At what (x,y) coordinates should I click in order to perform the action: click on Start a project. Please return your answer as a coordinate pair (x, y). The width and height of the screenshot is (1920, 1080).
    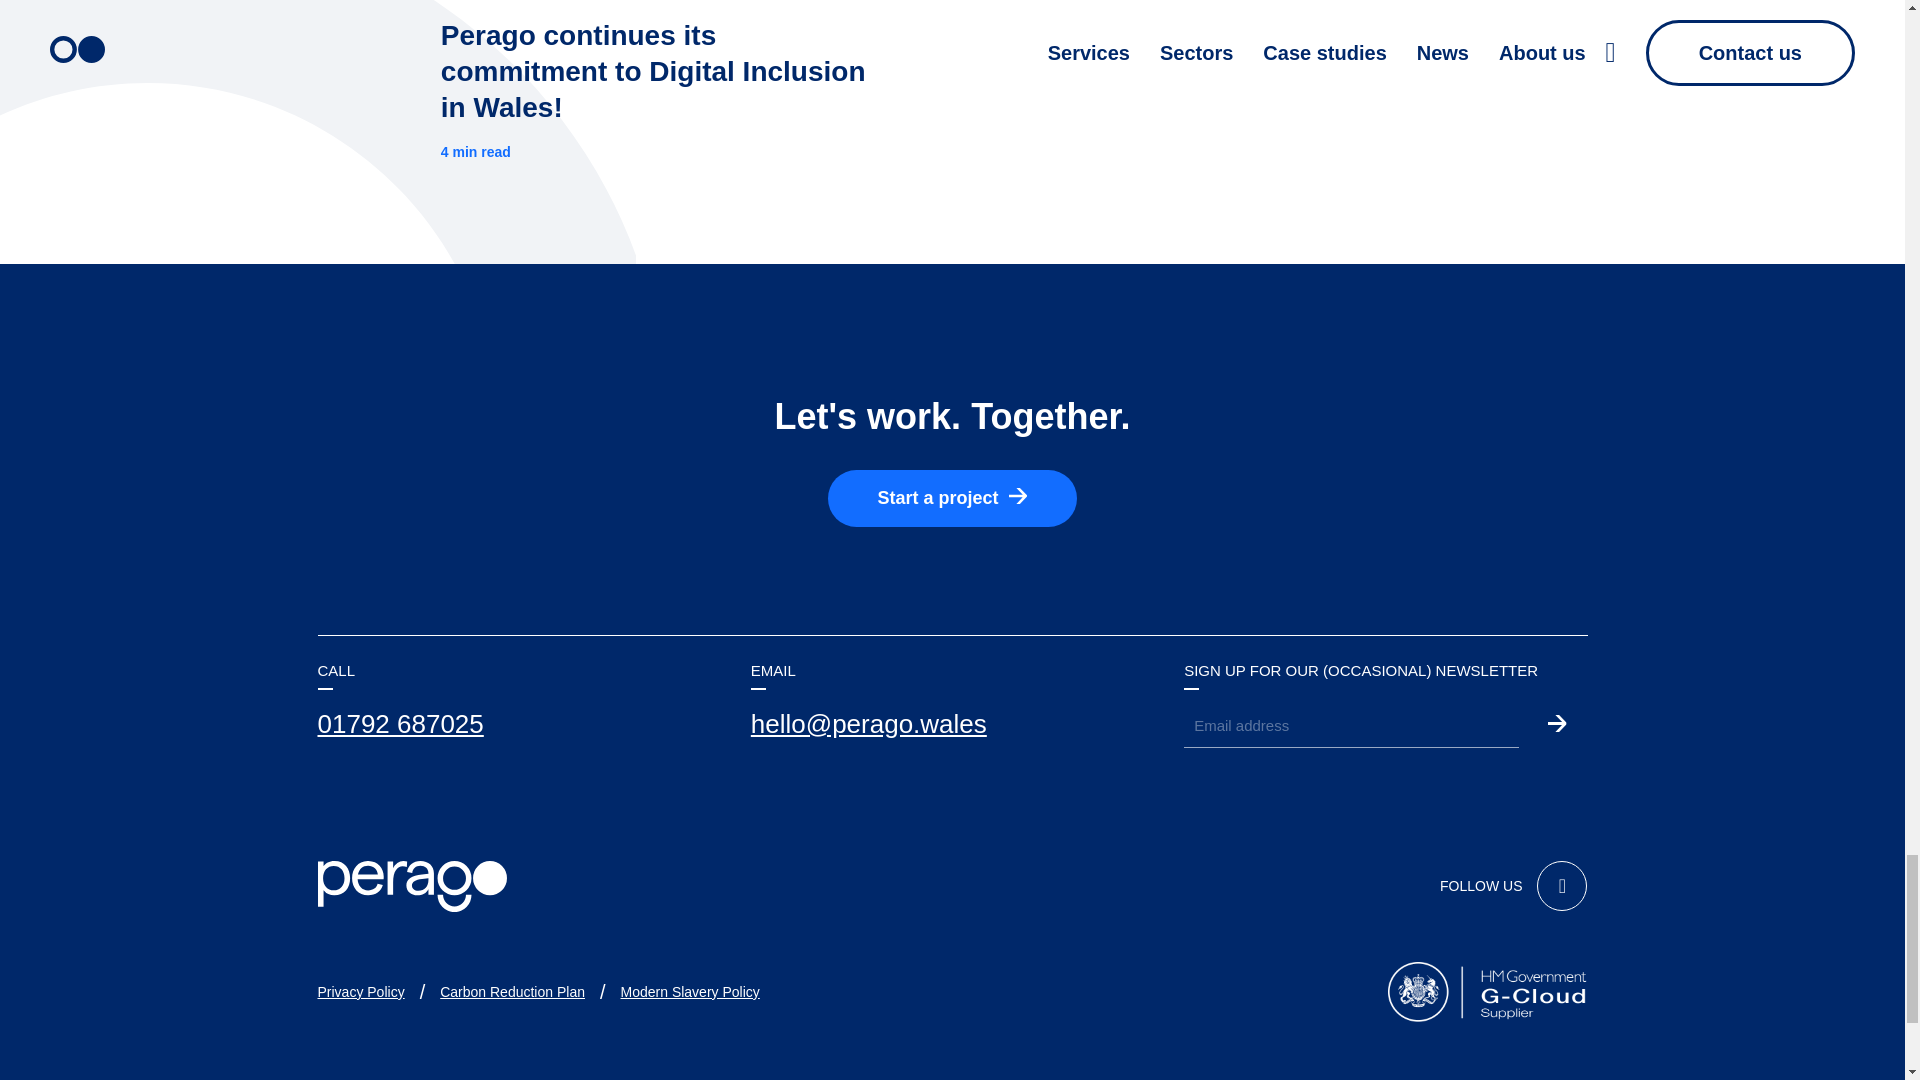
    Looking at the image, I should click on (952, 498).